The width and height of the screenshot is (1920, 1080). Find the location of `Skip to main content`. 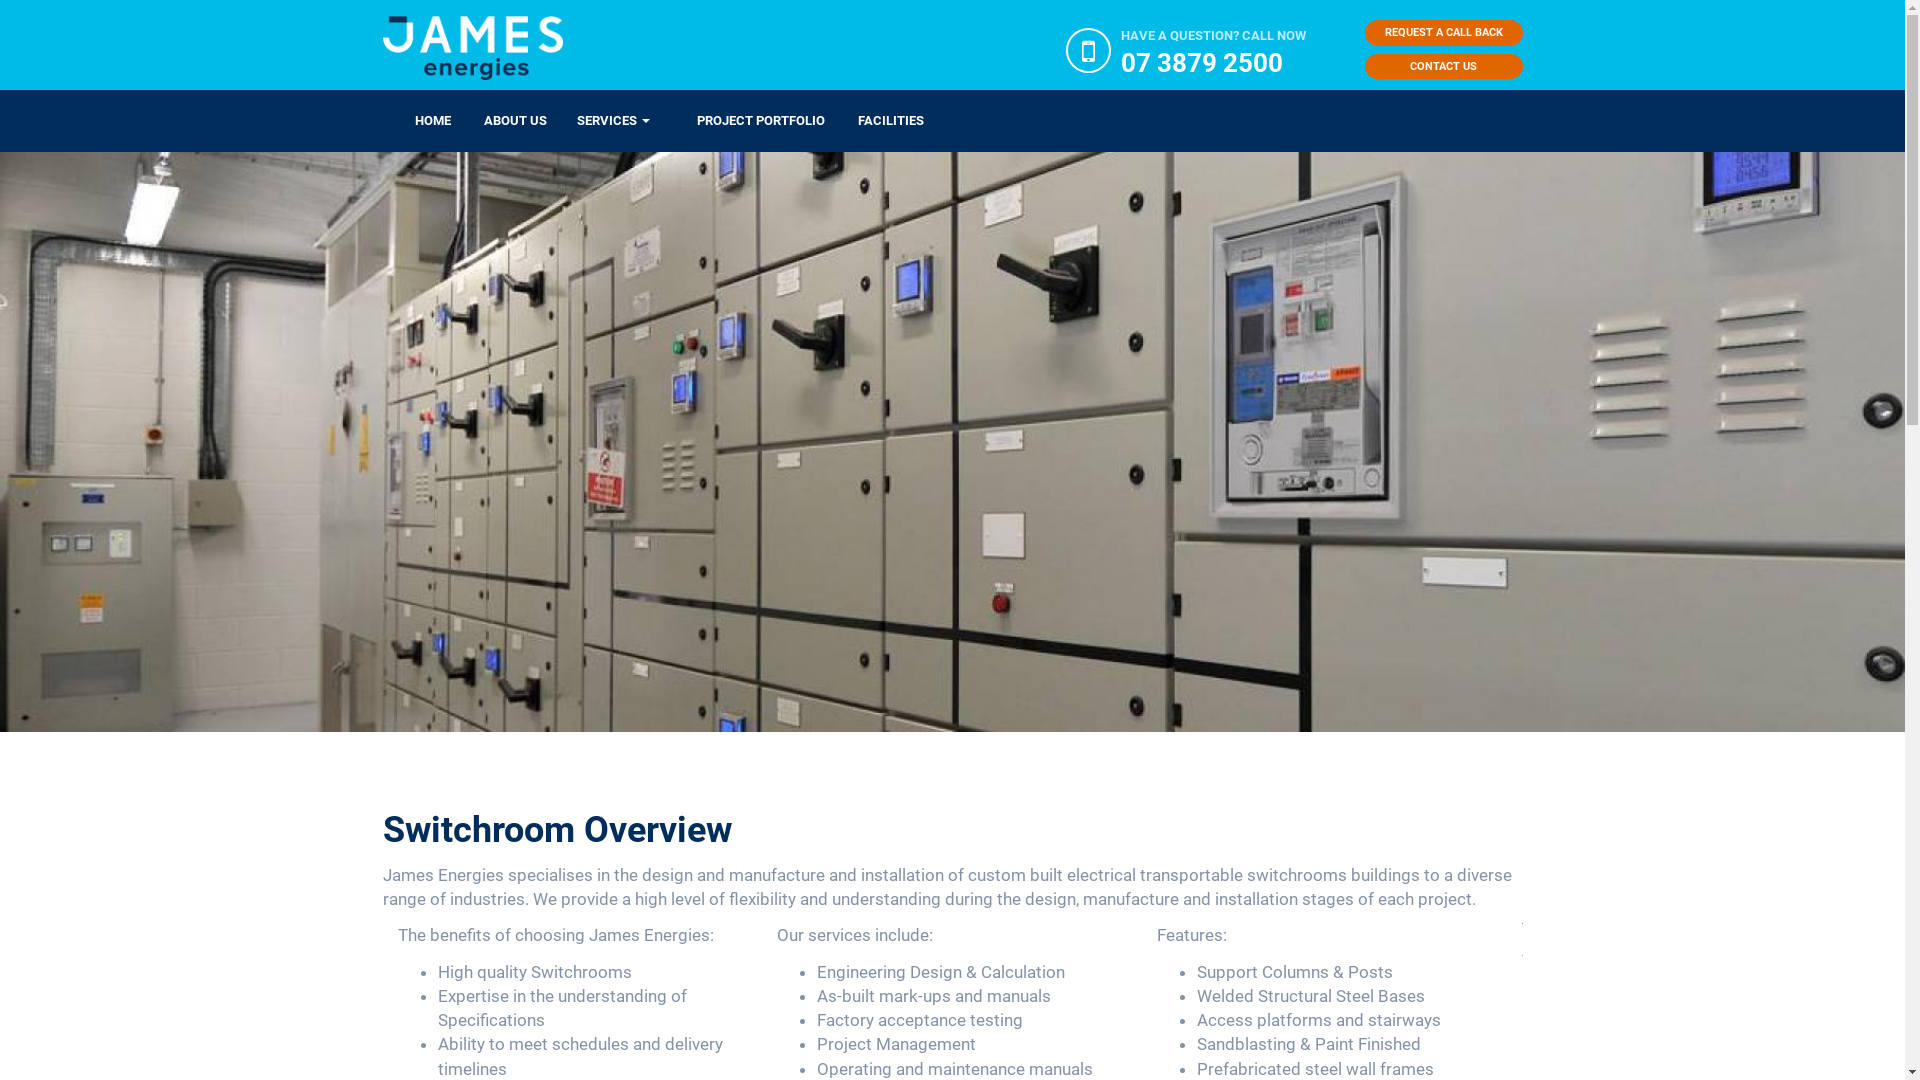

Skip to main content is located at coordinates (0, 150).